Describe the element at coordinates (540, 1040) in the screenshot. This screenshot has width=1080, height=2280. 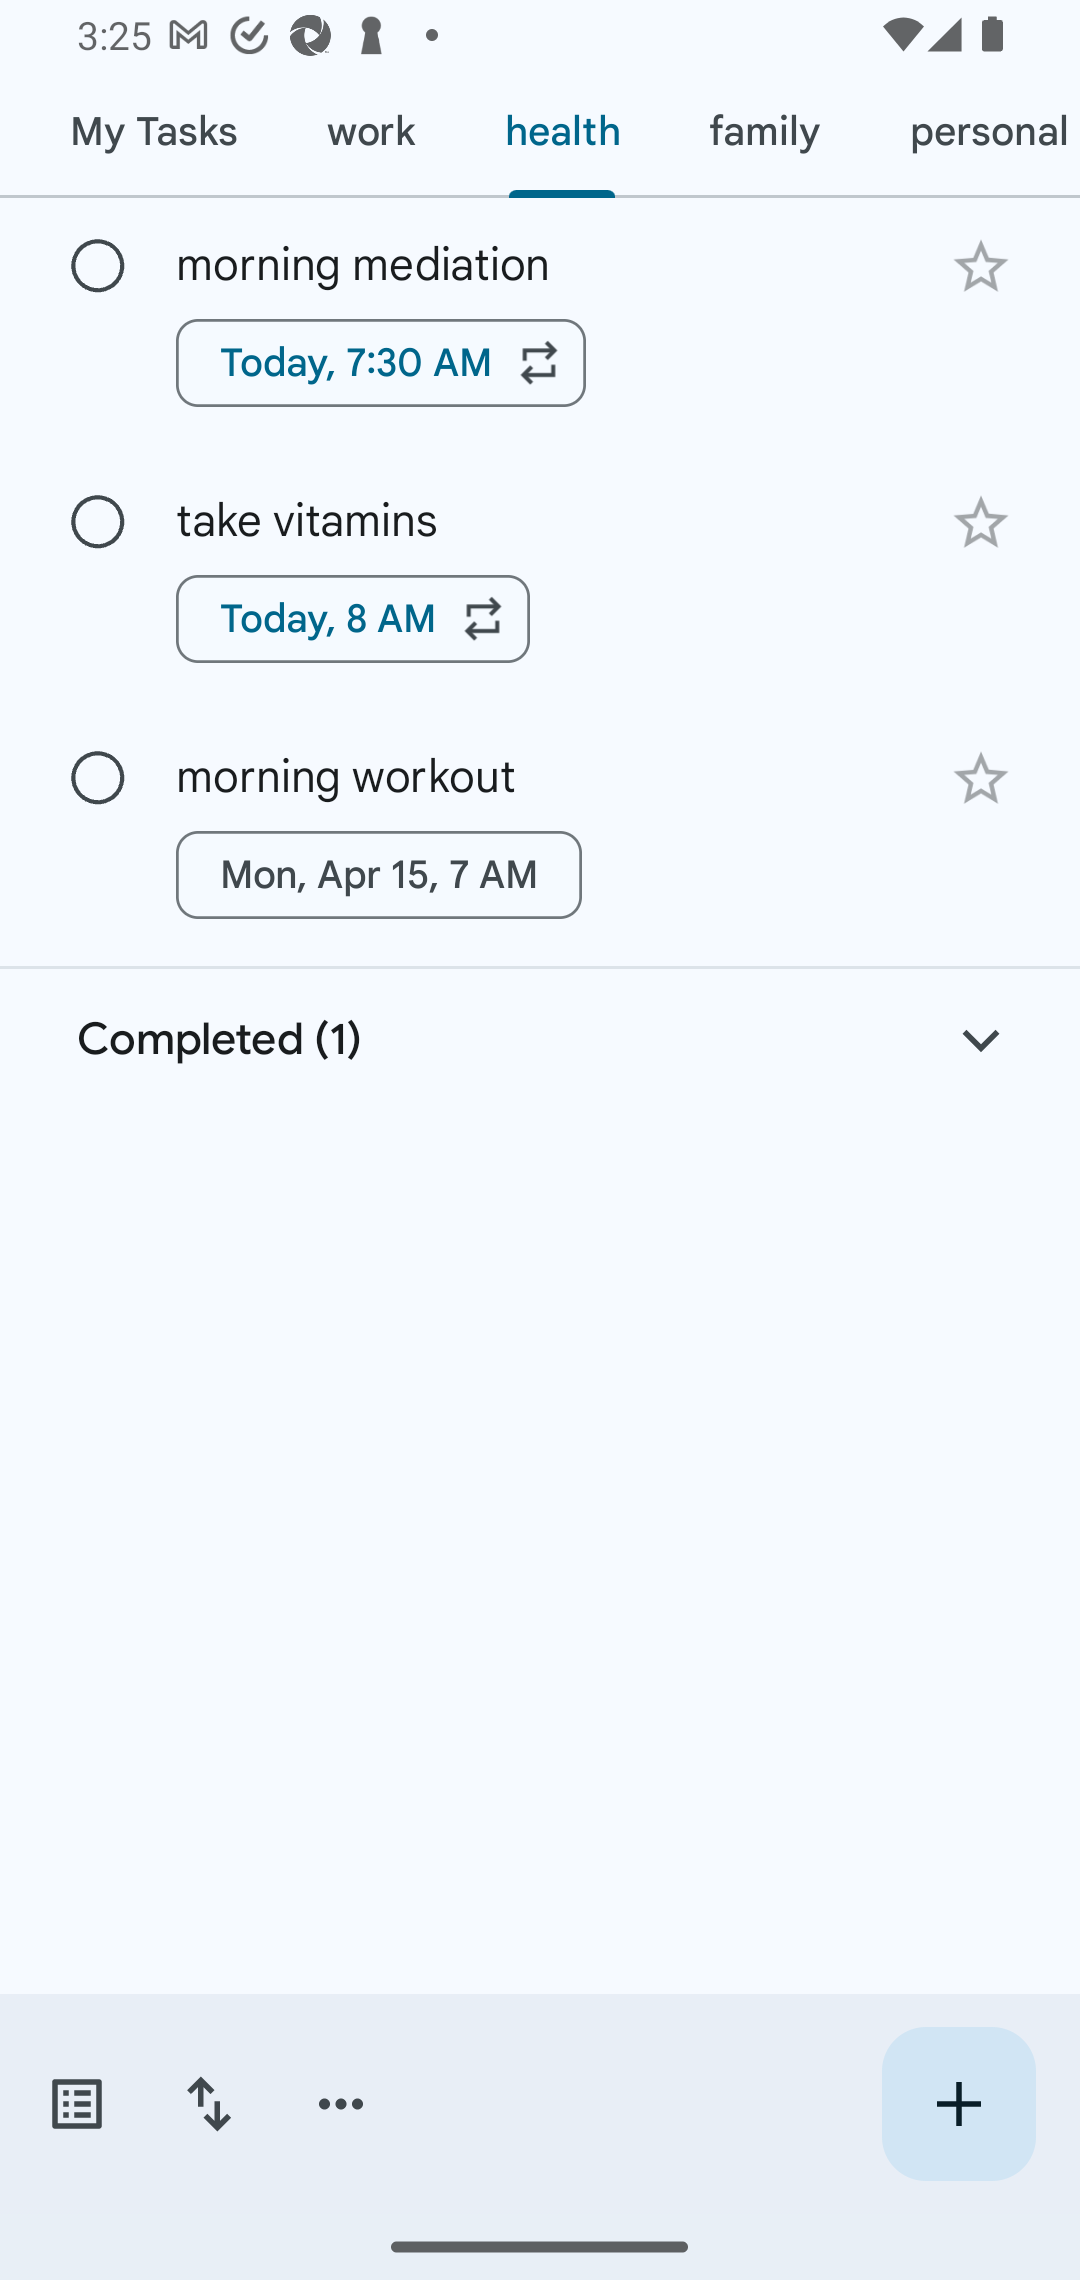
I see `Completed (1)` at that location.